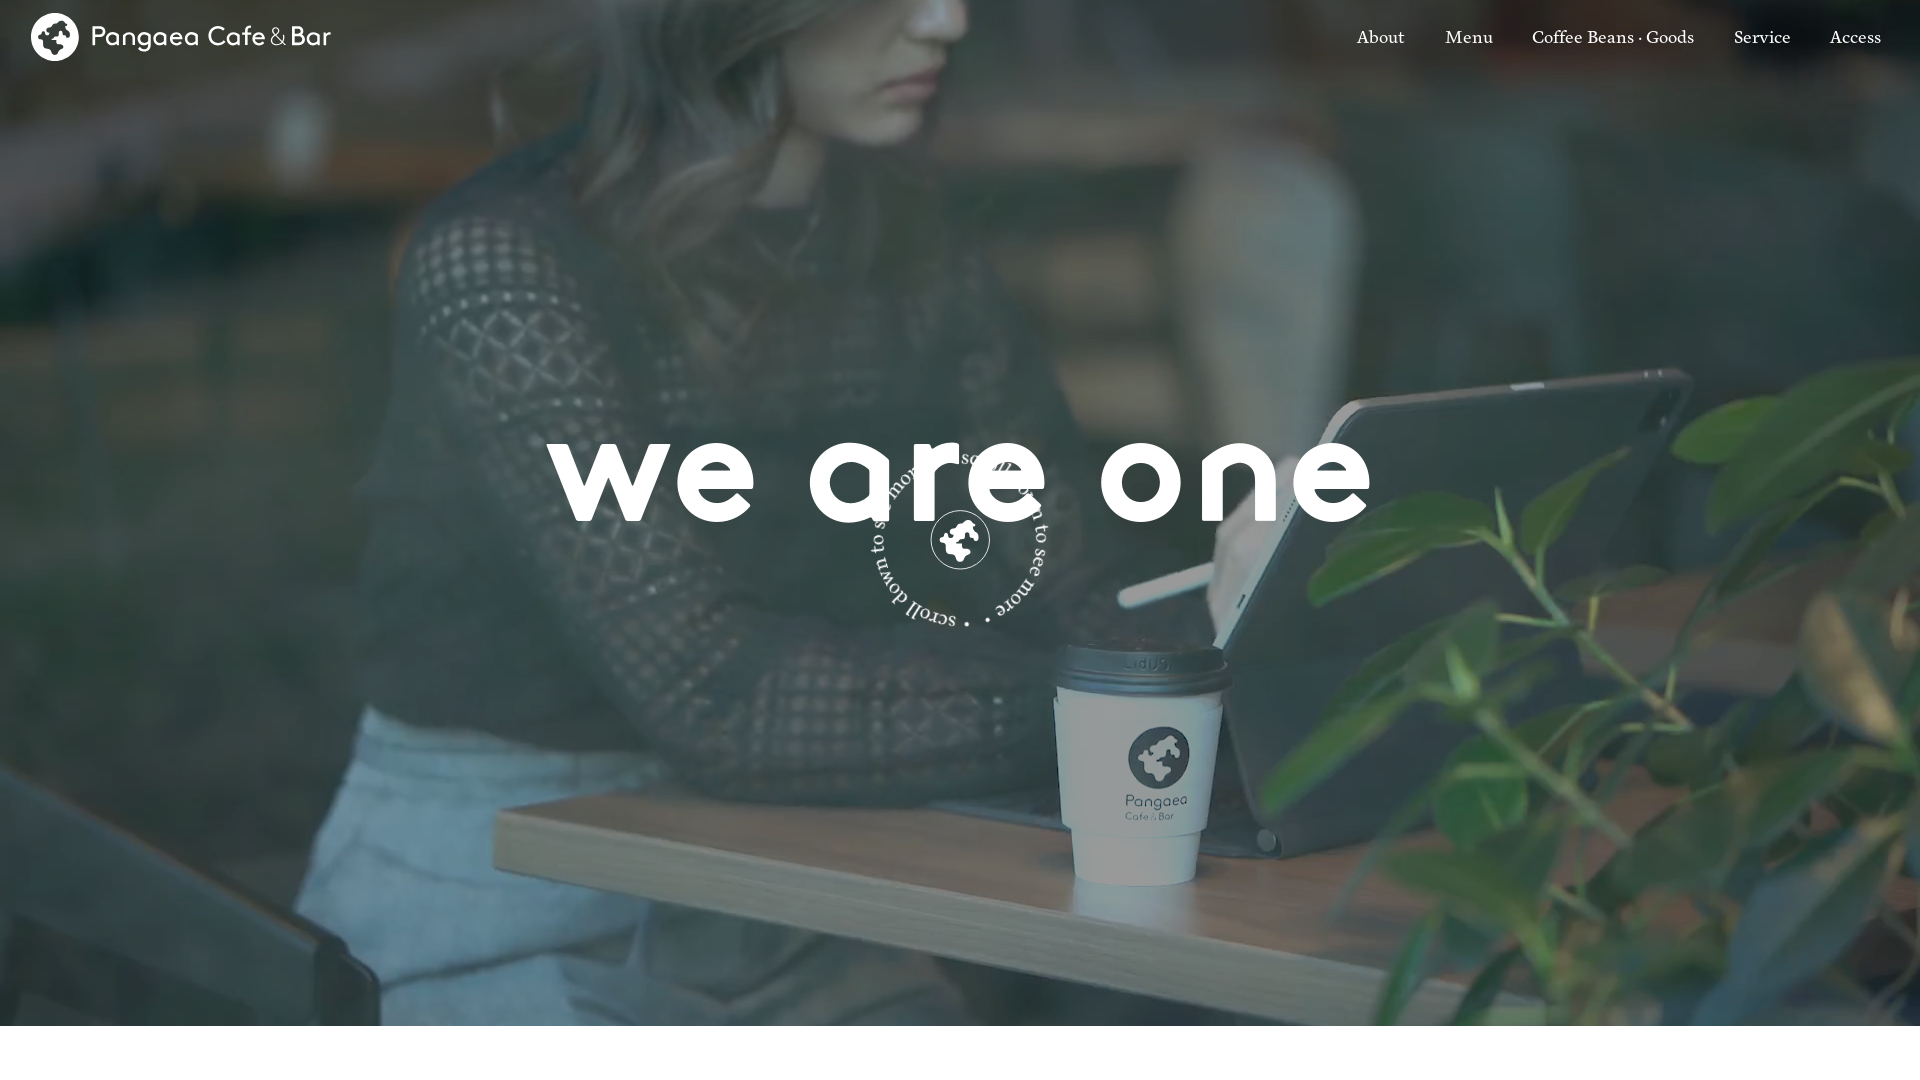  I want to click on Service, so click(1762, 38).